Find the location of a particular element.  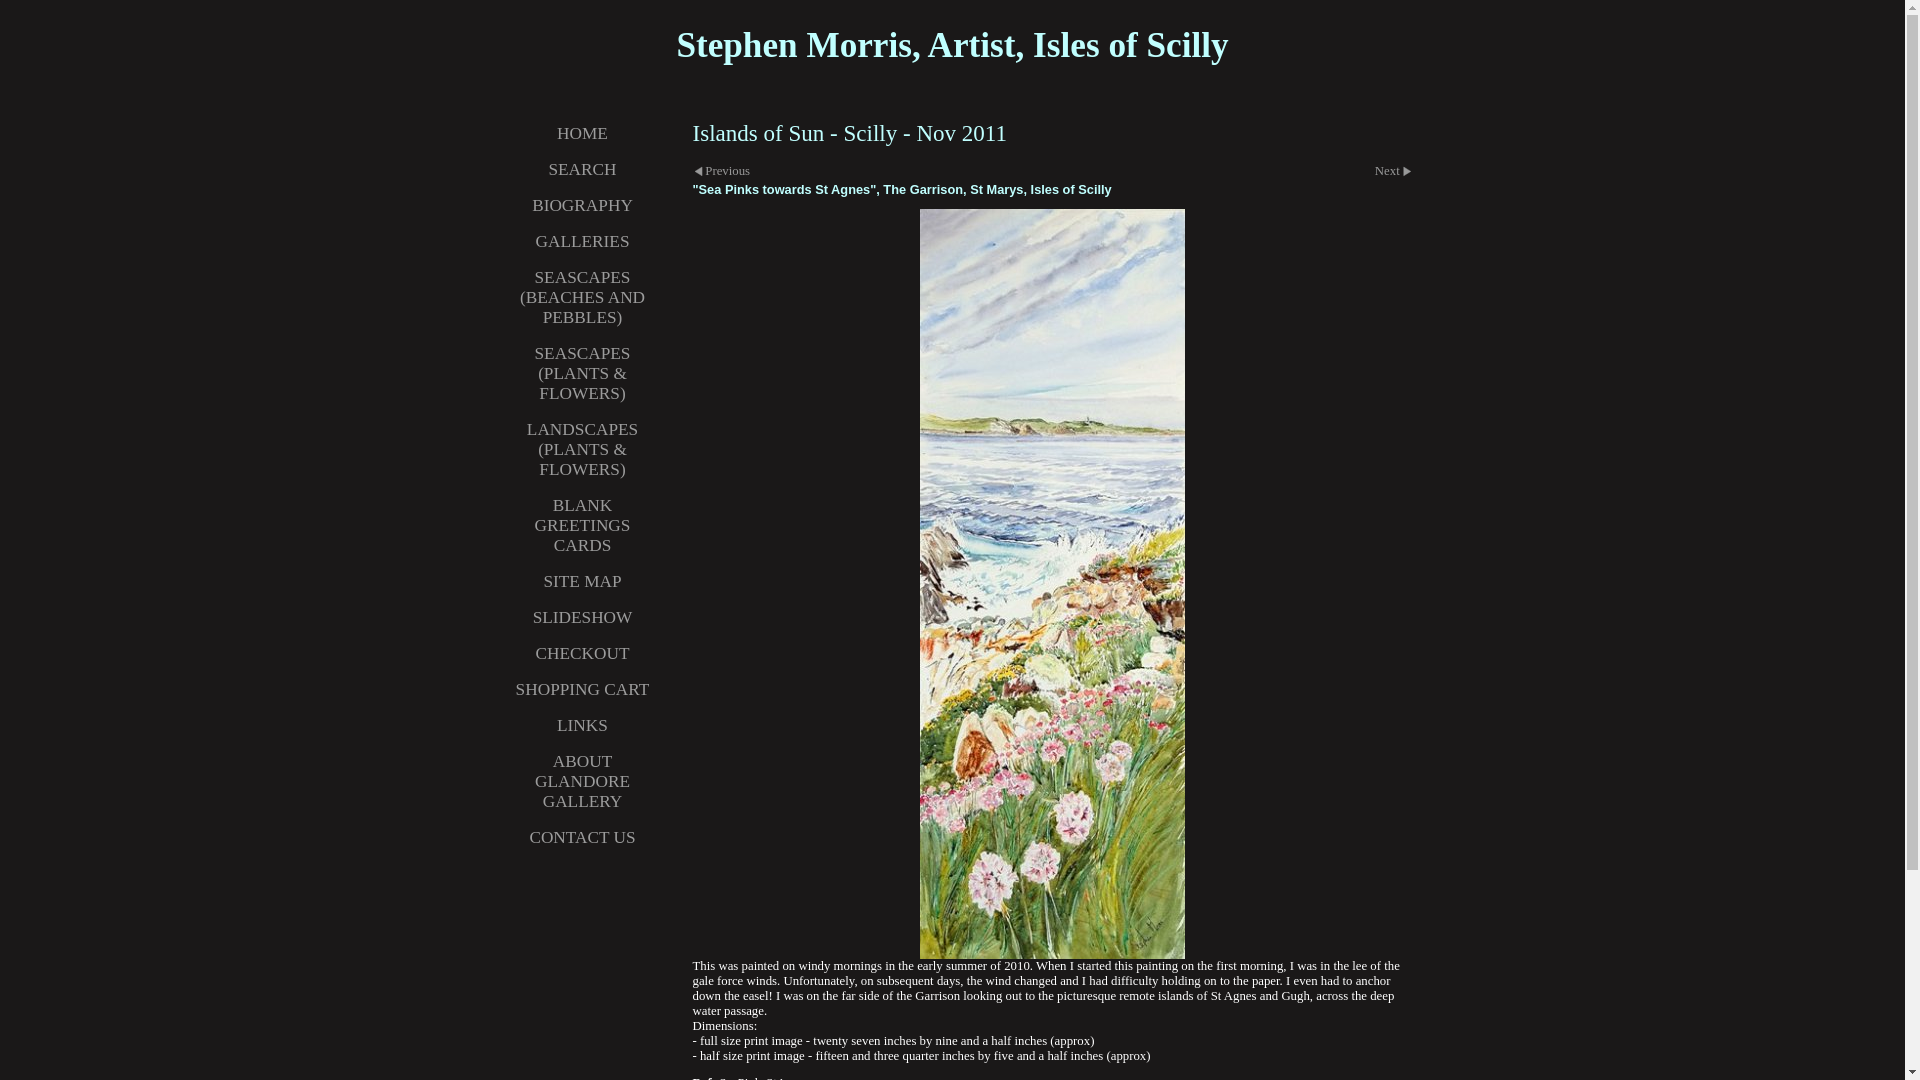

BIOGRAPHY is located at coordinates (582, 205).